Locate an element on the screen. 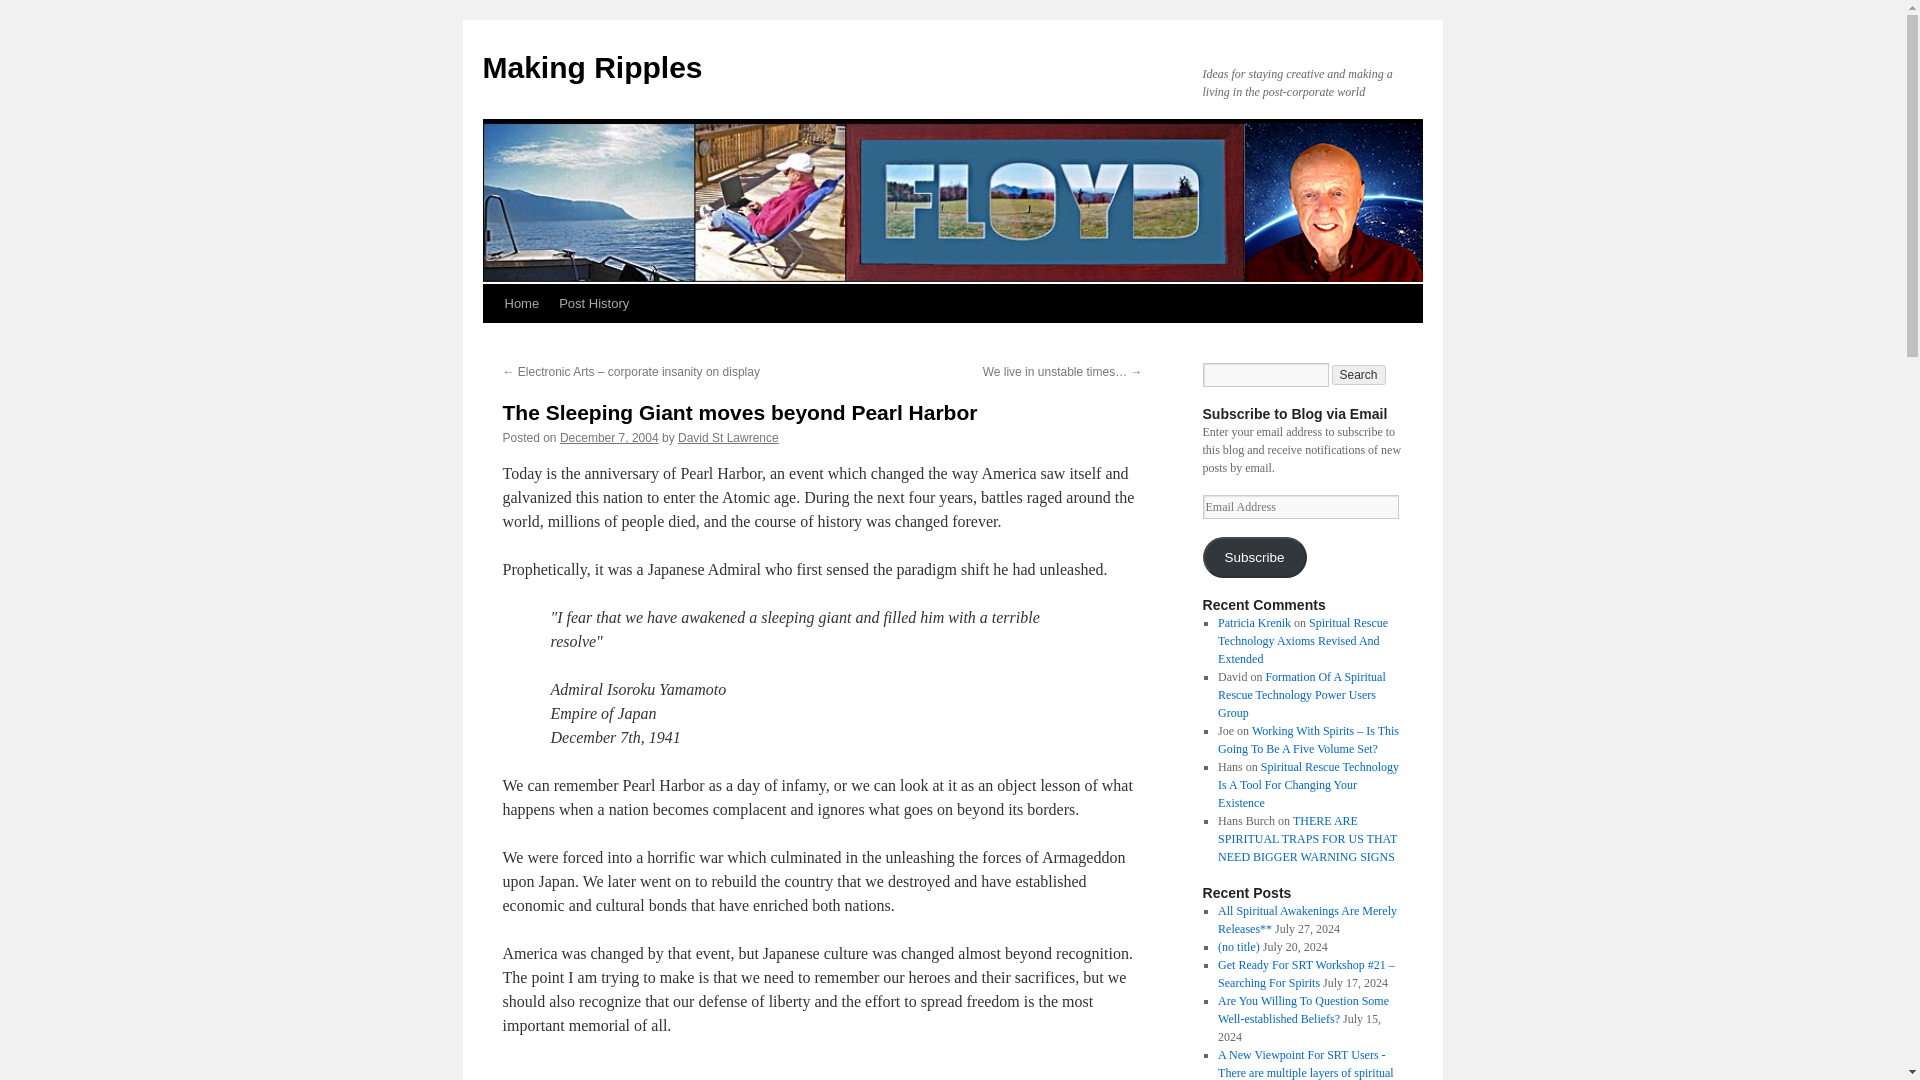  Search is located at coordinates (1359, 374).